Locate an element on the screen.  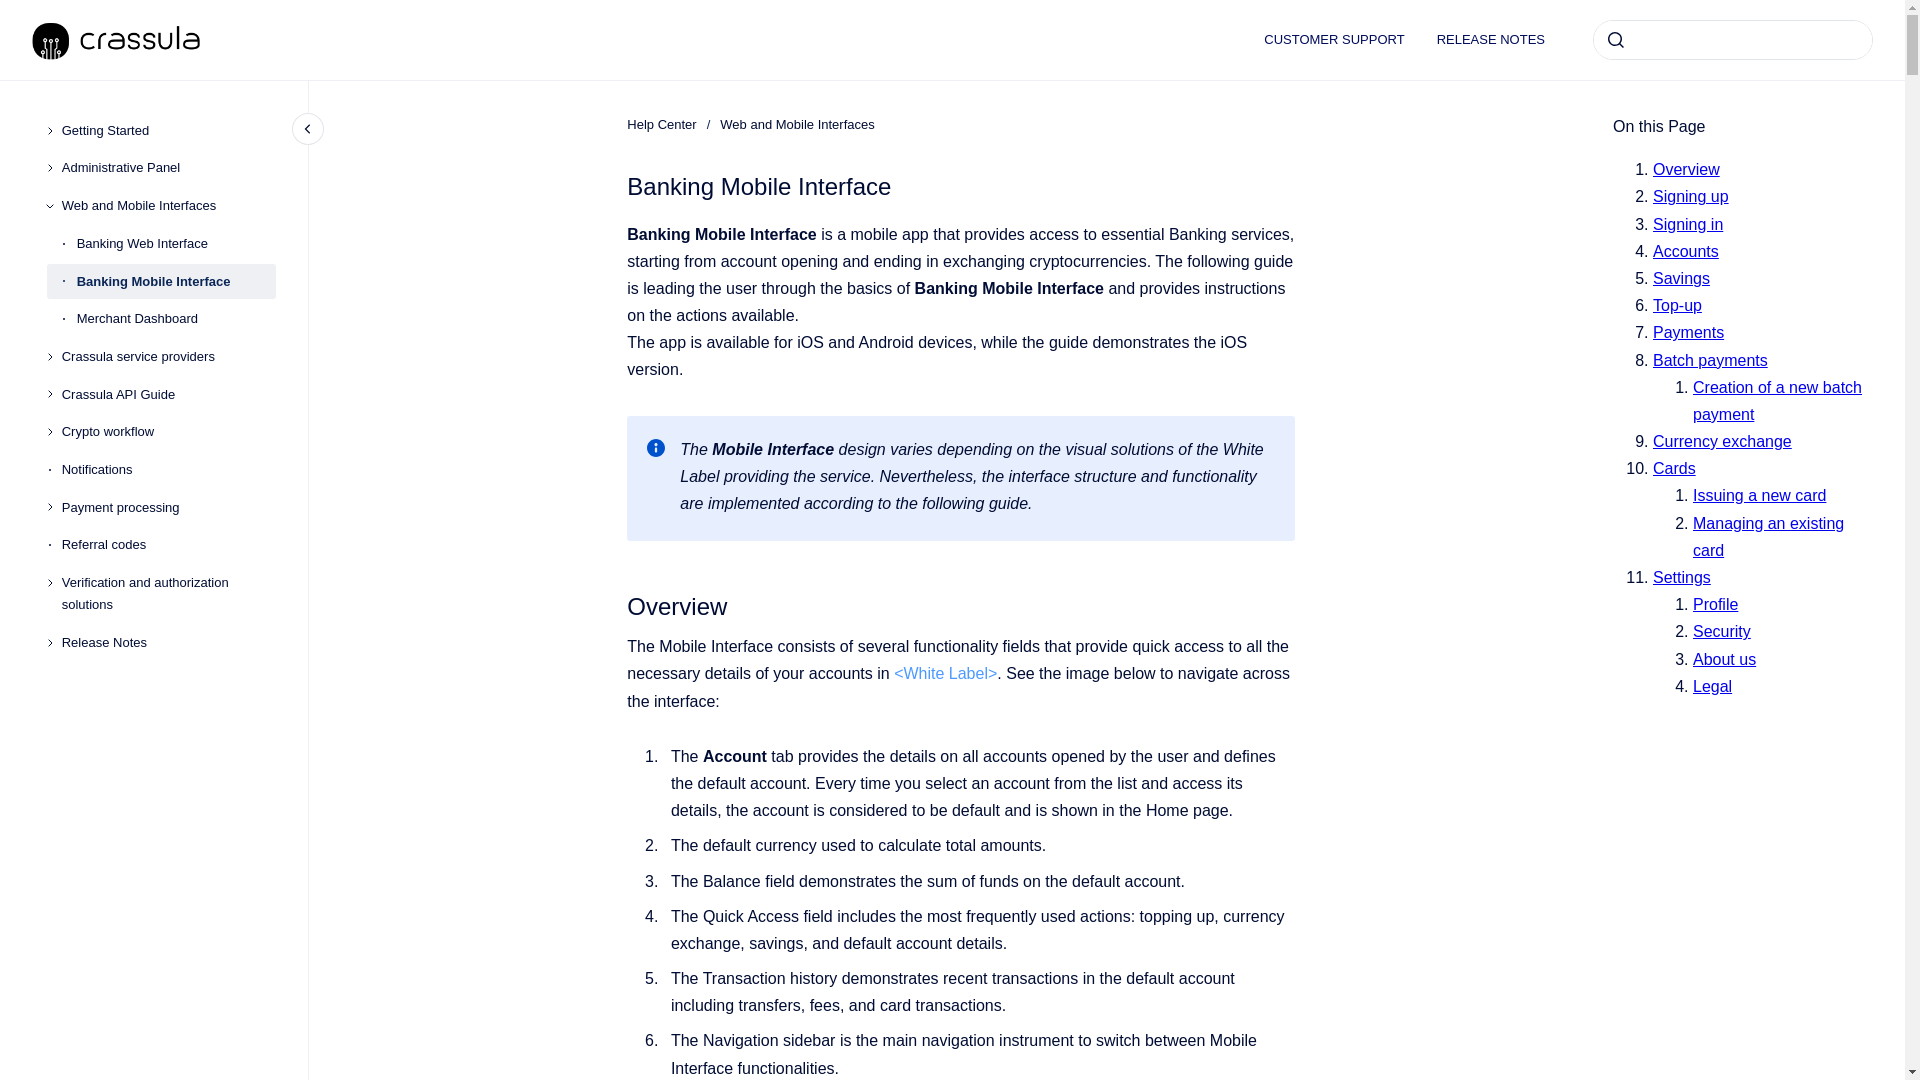
Banking Web Interface is located at coordinates (176, 244).